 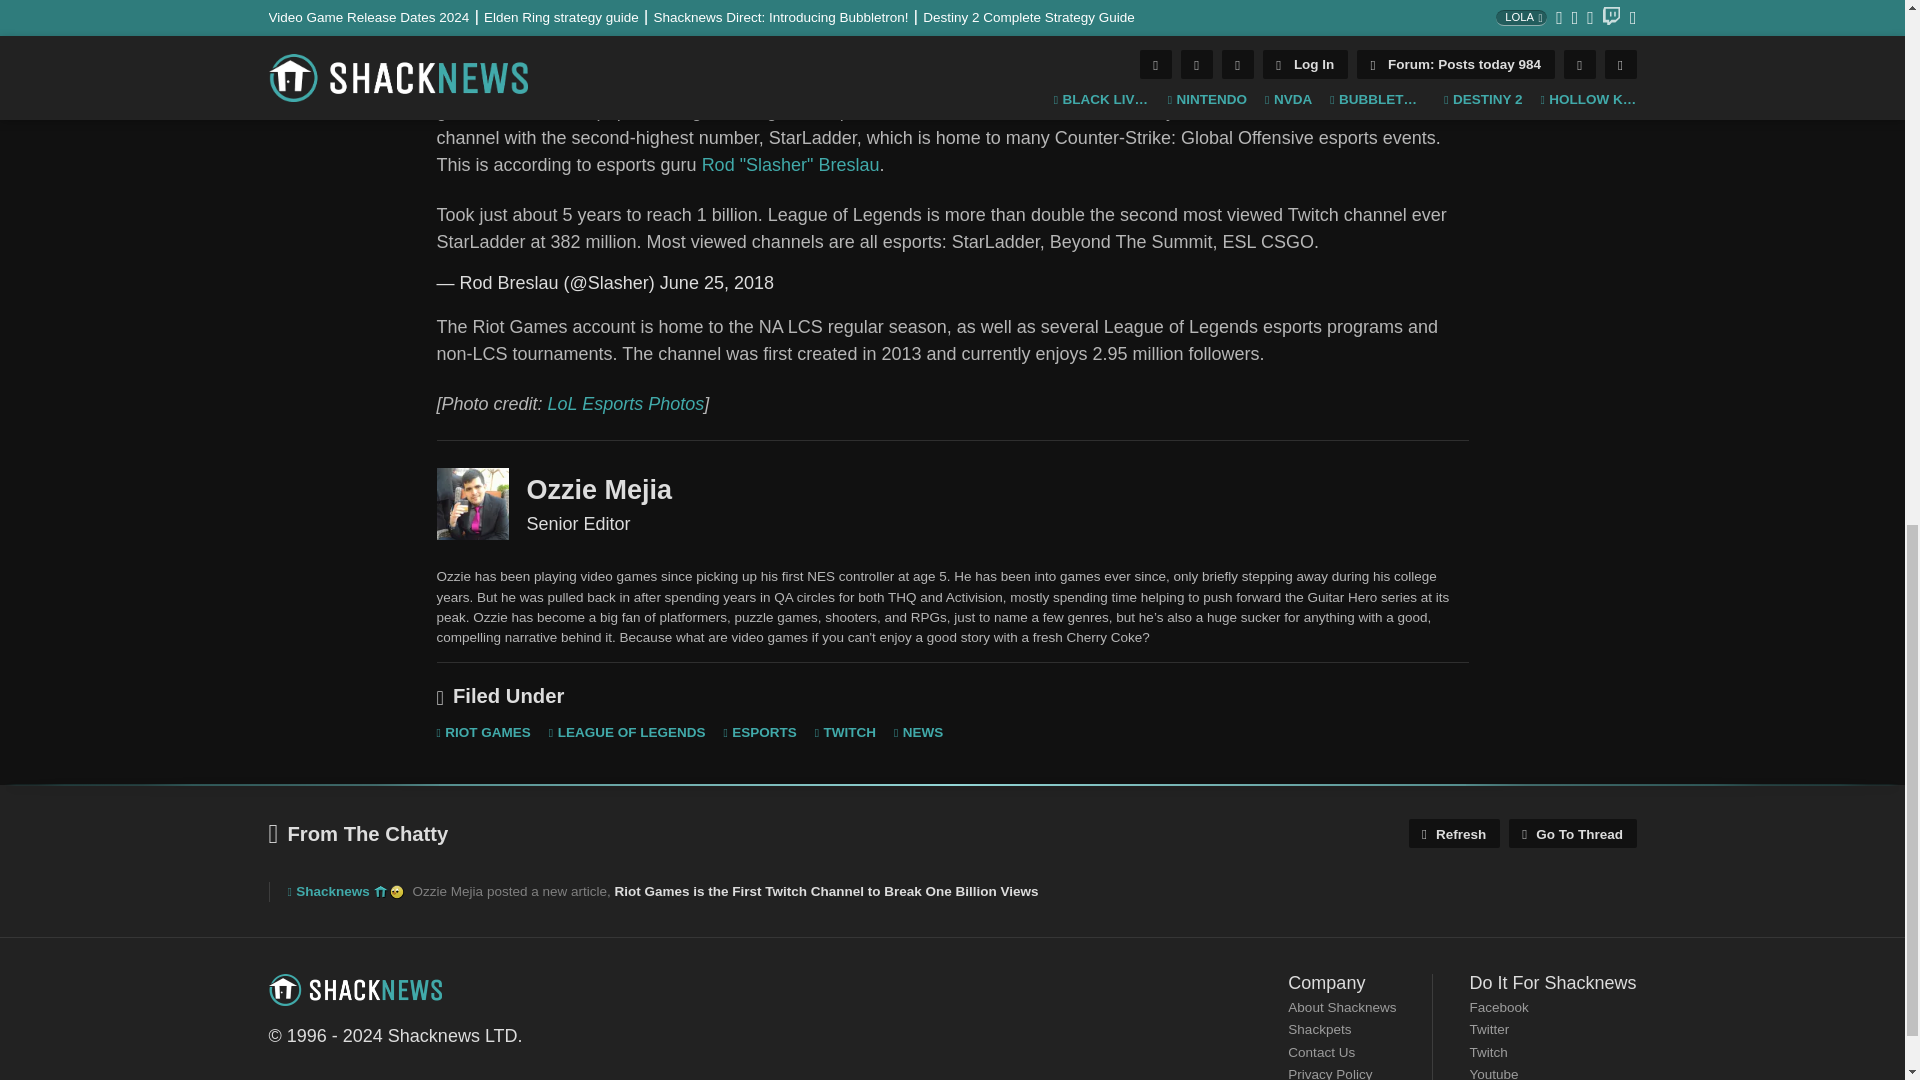 What do you see at coordinates (380, 891) in the screenshot?
I see `legacy 10 years` at bounding box center [380, 891].